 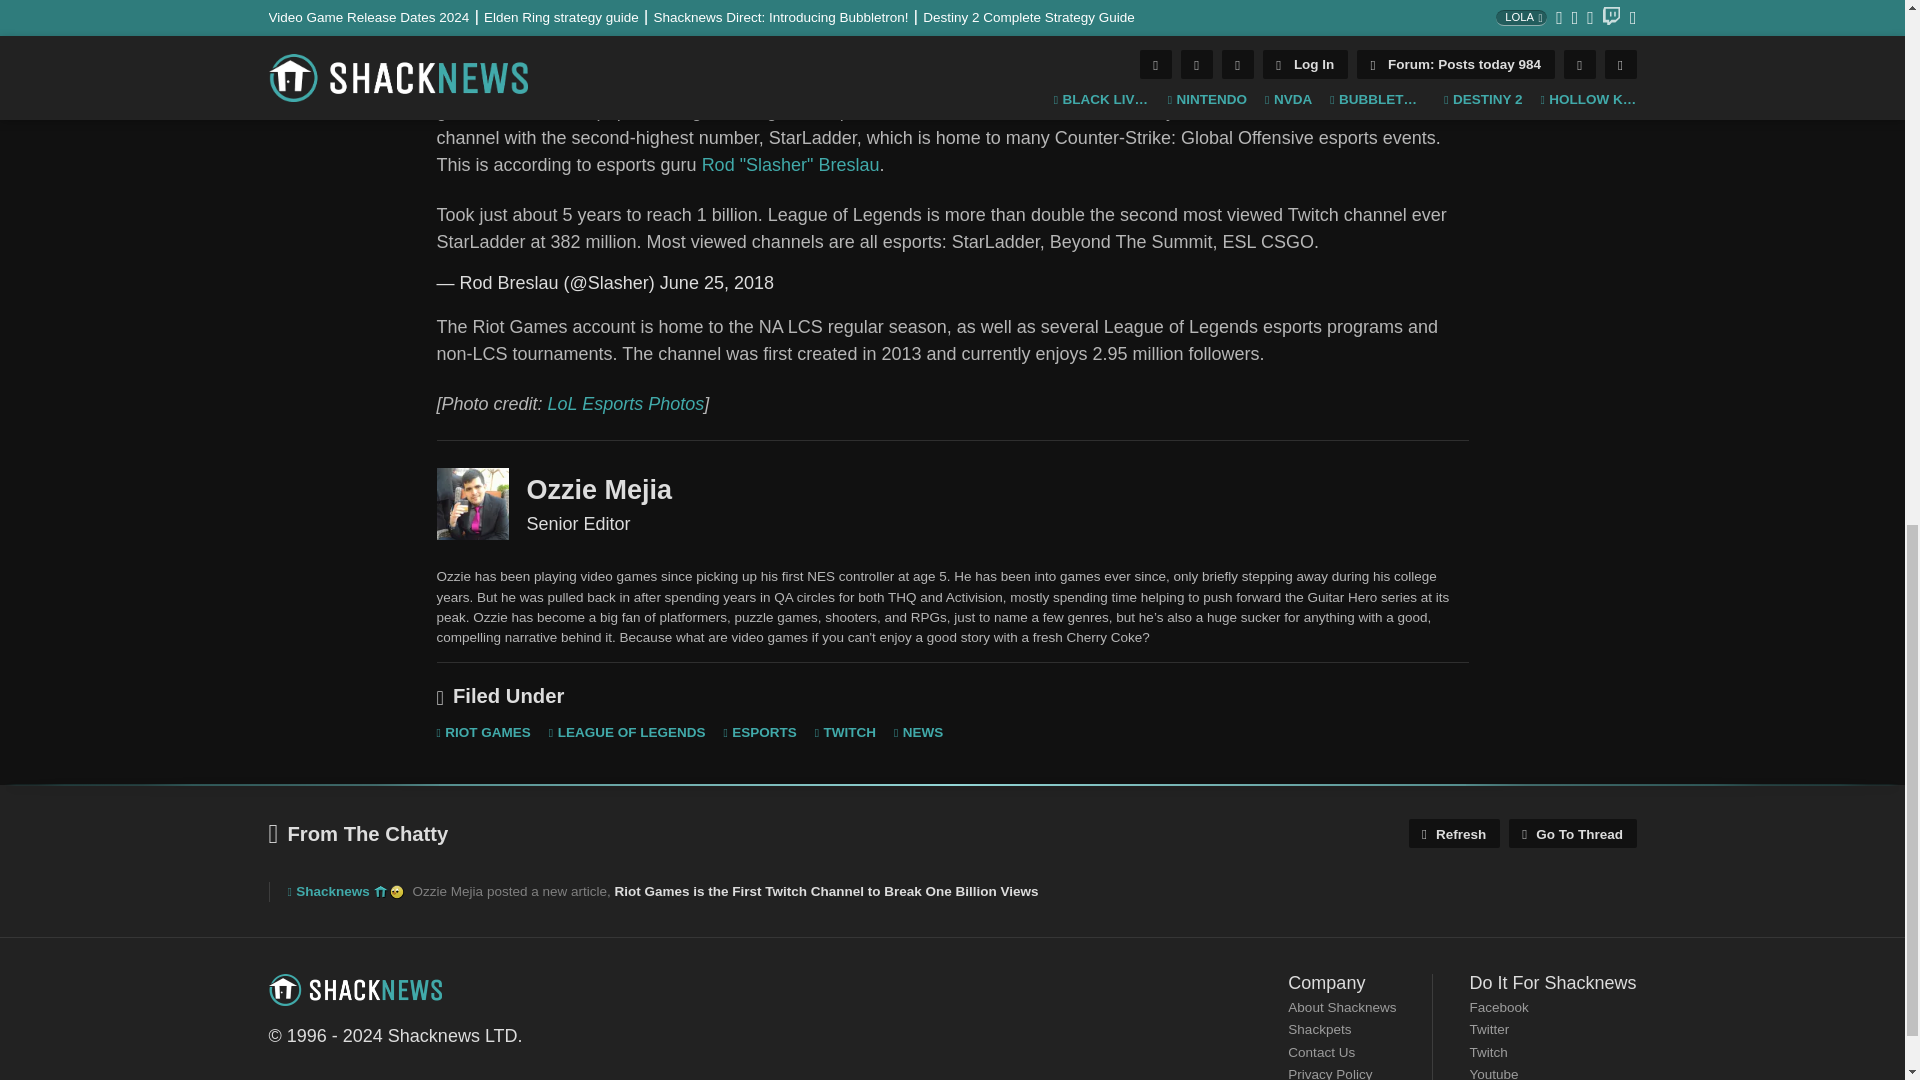 What do you see at coordinates (380, 891) in the screenshot?
I see `legacy 10 years` at bounding box center [380, 891].